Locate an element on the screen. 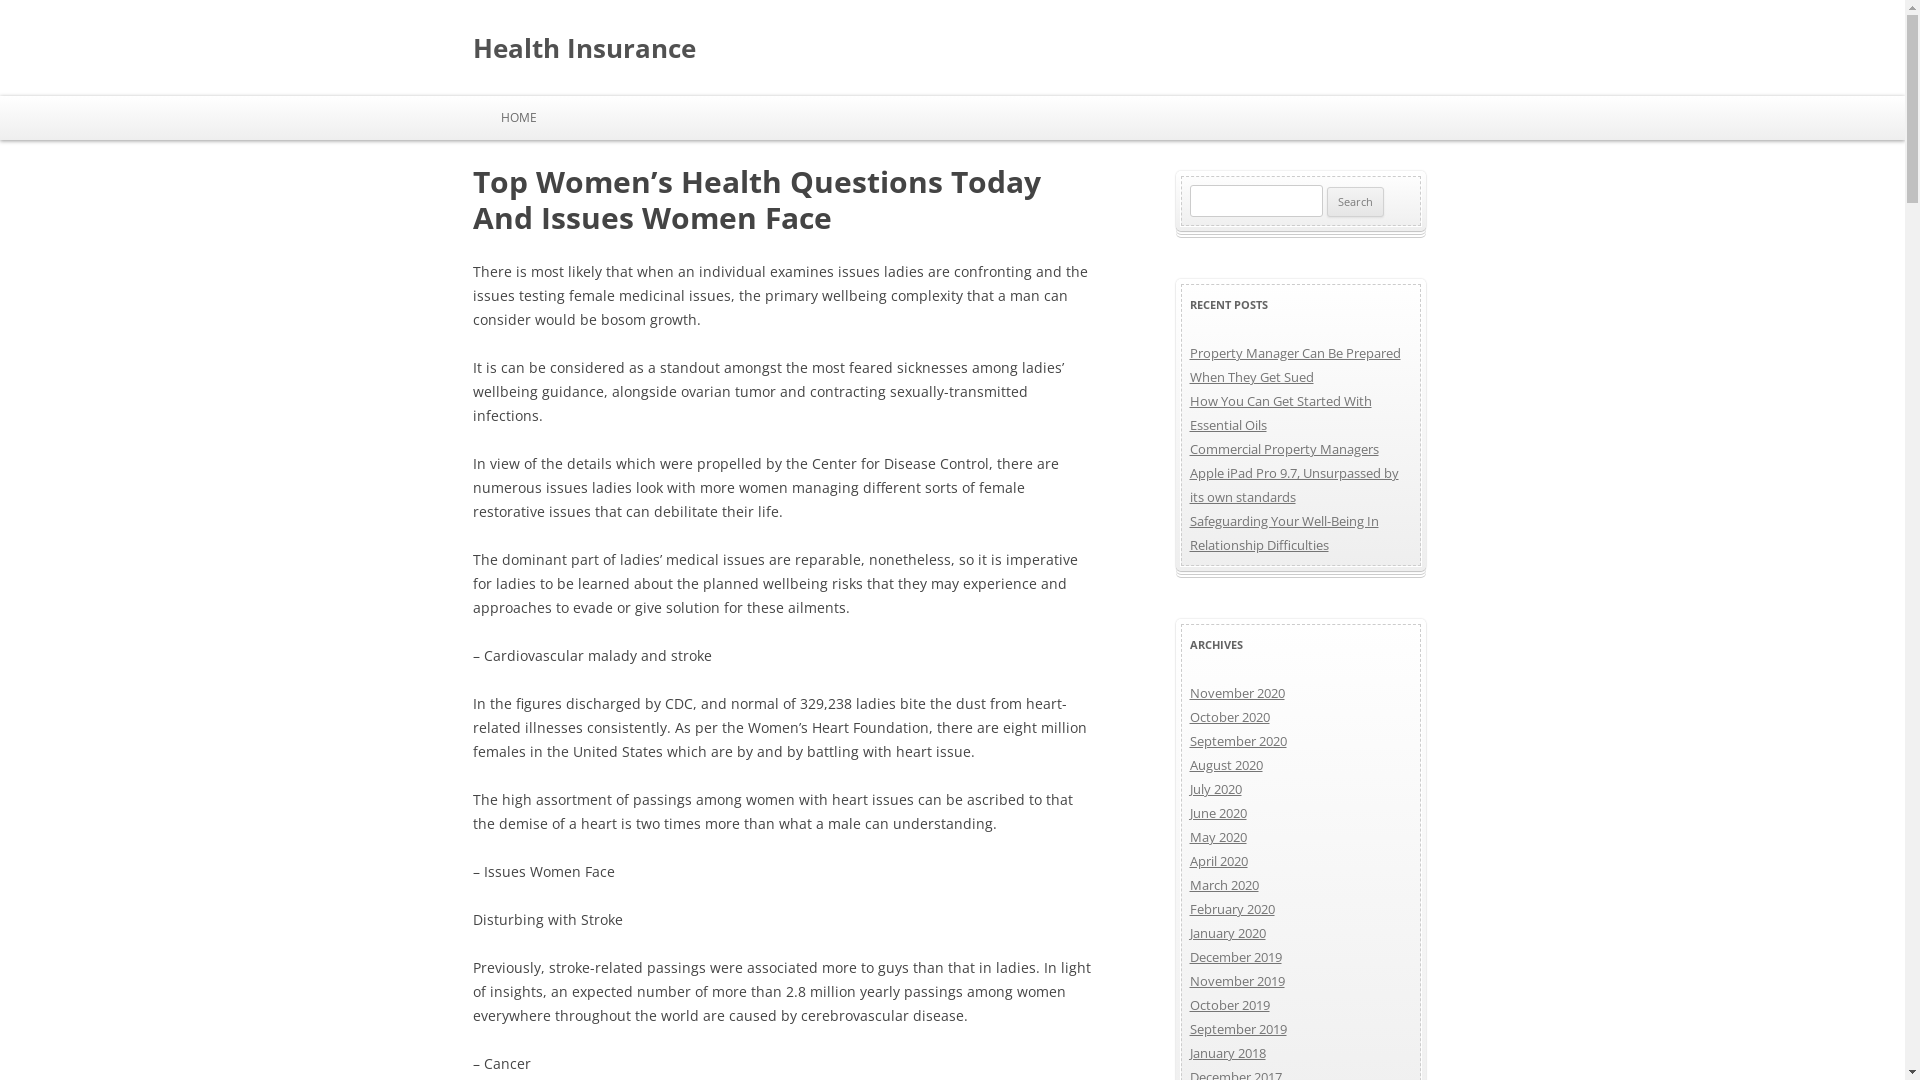 Image resolution: width=1920 pixels, height=1080 pixels. June 2020 is located at coordinates (1218, 813).